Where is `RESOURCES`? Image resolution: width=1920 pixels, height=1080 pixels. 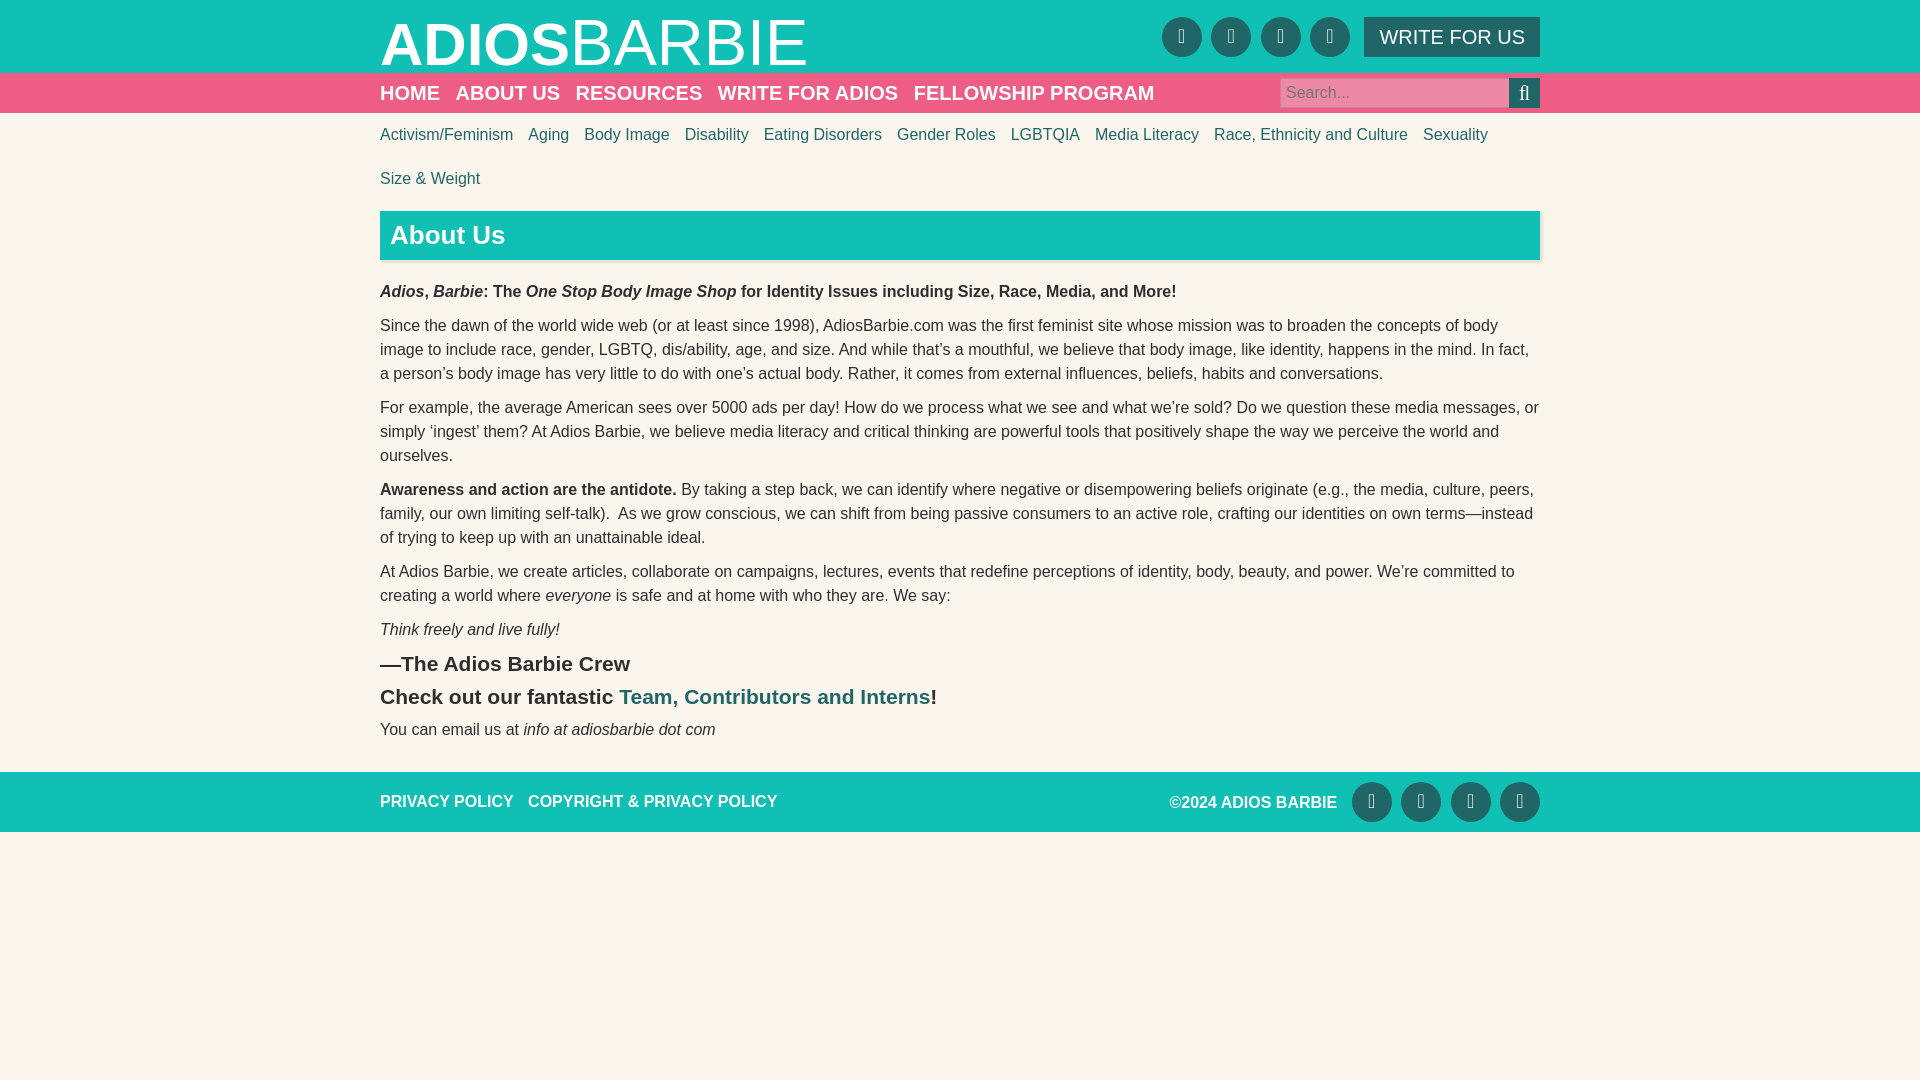
RESOURCES is located at coordinates (639, 93).